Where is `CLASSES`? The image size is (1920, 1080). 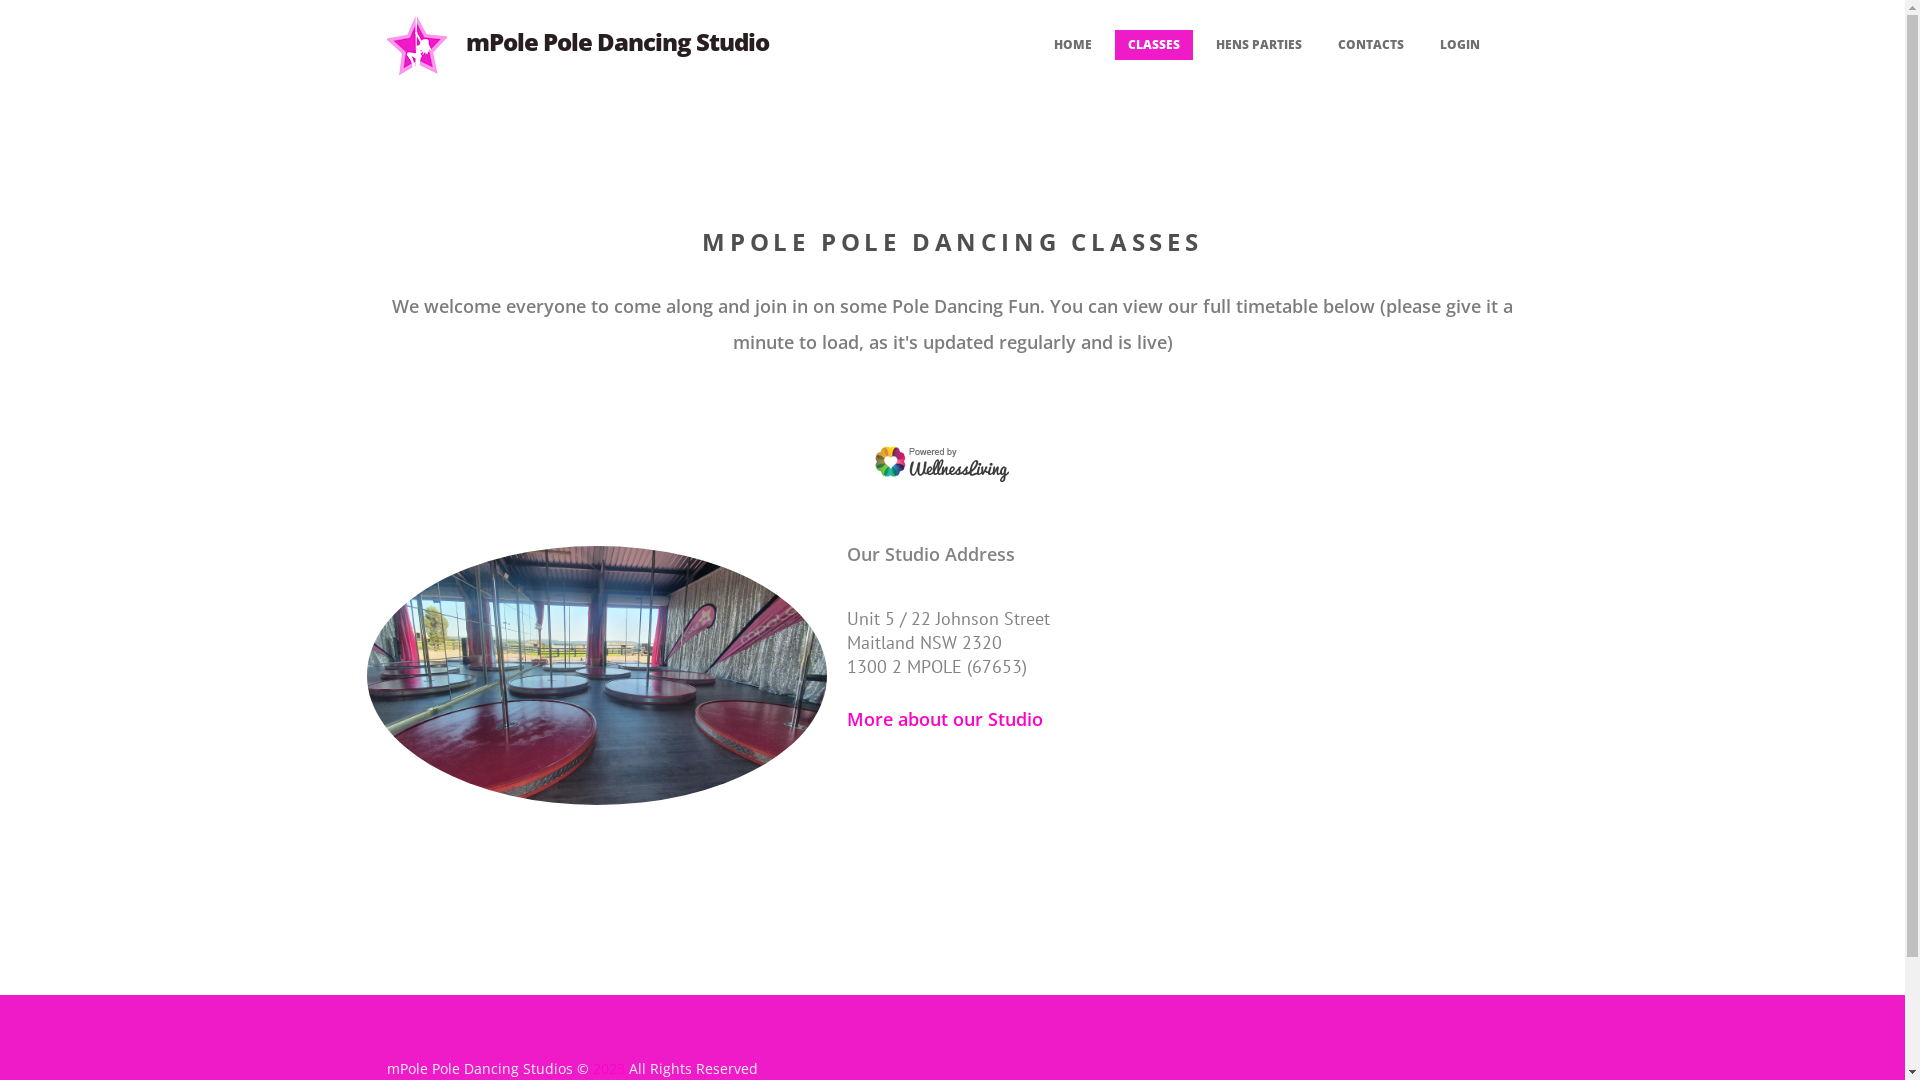
CLASSES is located at coordinates (1153, 45).